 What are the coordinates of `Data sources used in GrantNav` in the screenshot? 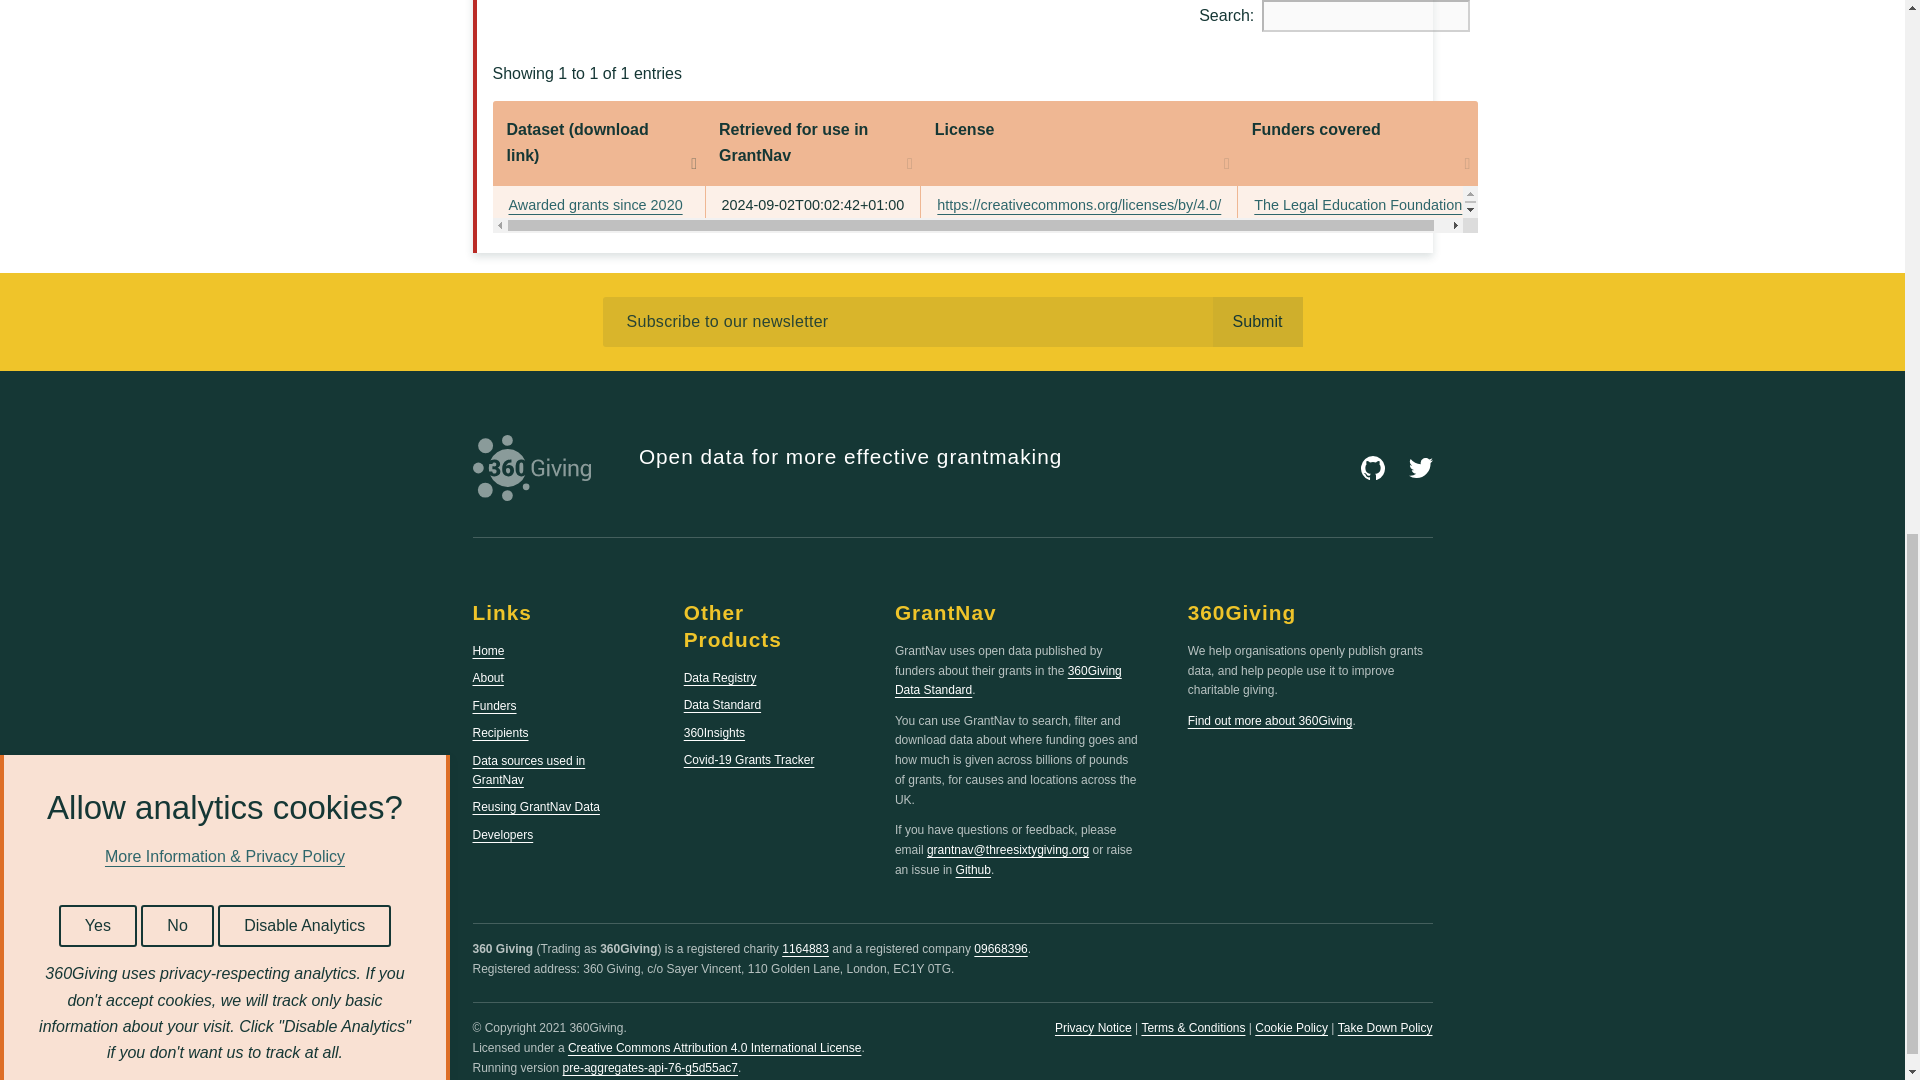 It's located at (528, 770).